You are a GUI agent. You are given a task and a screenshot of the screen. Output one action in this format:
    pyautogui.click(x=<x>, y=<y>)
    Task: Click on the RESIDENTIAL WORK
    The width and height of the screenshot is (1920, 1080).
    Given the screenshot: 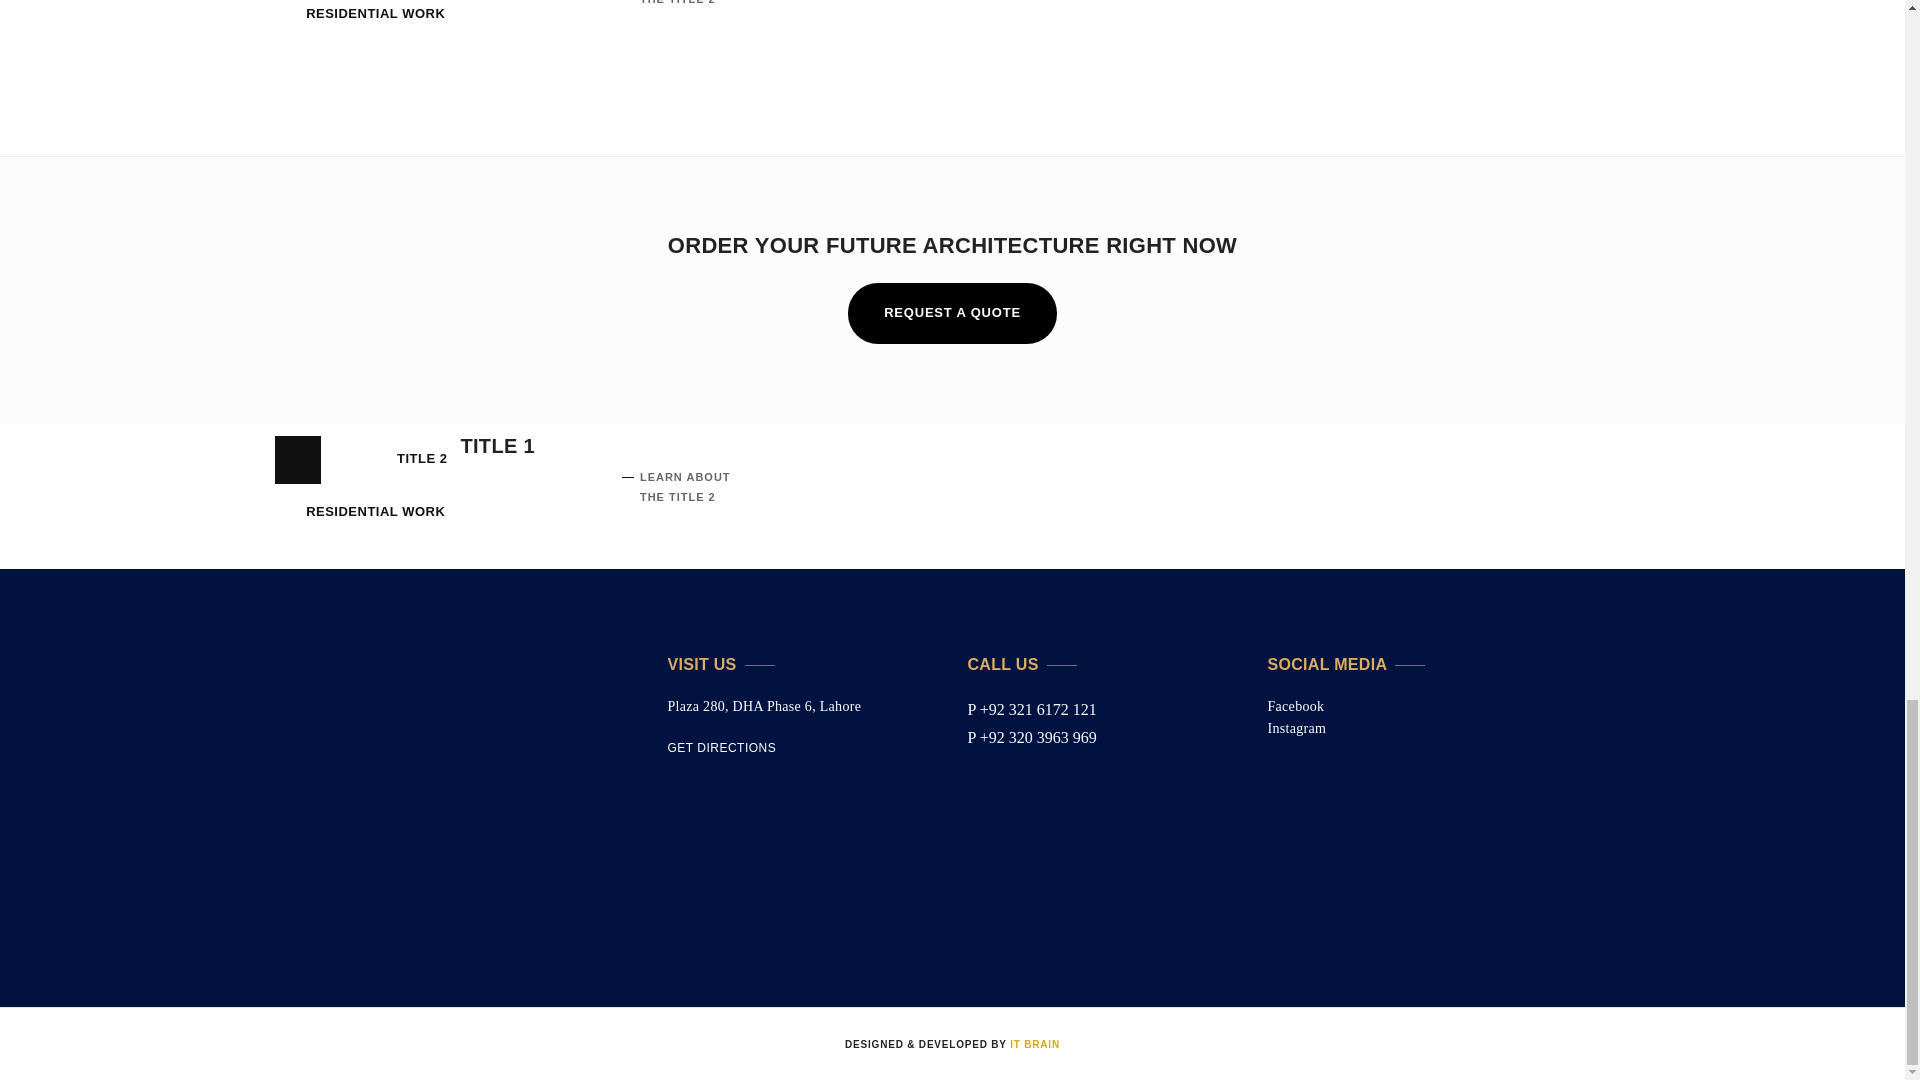 What is the action you would take?
    pyautogui.click(x=375, y=21)
    